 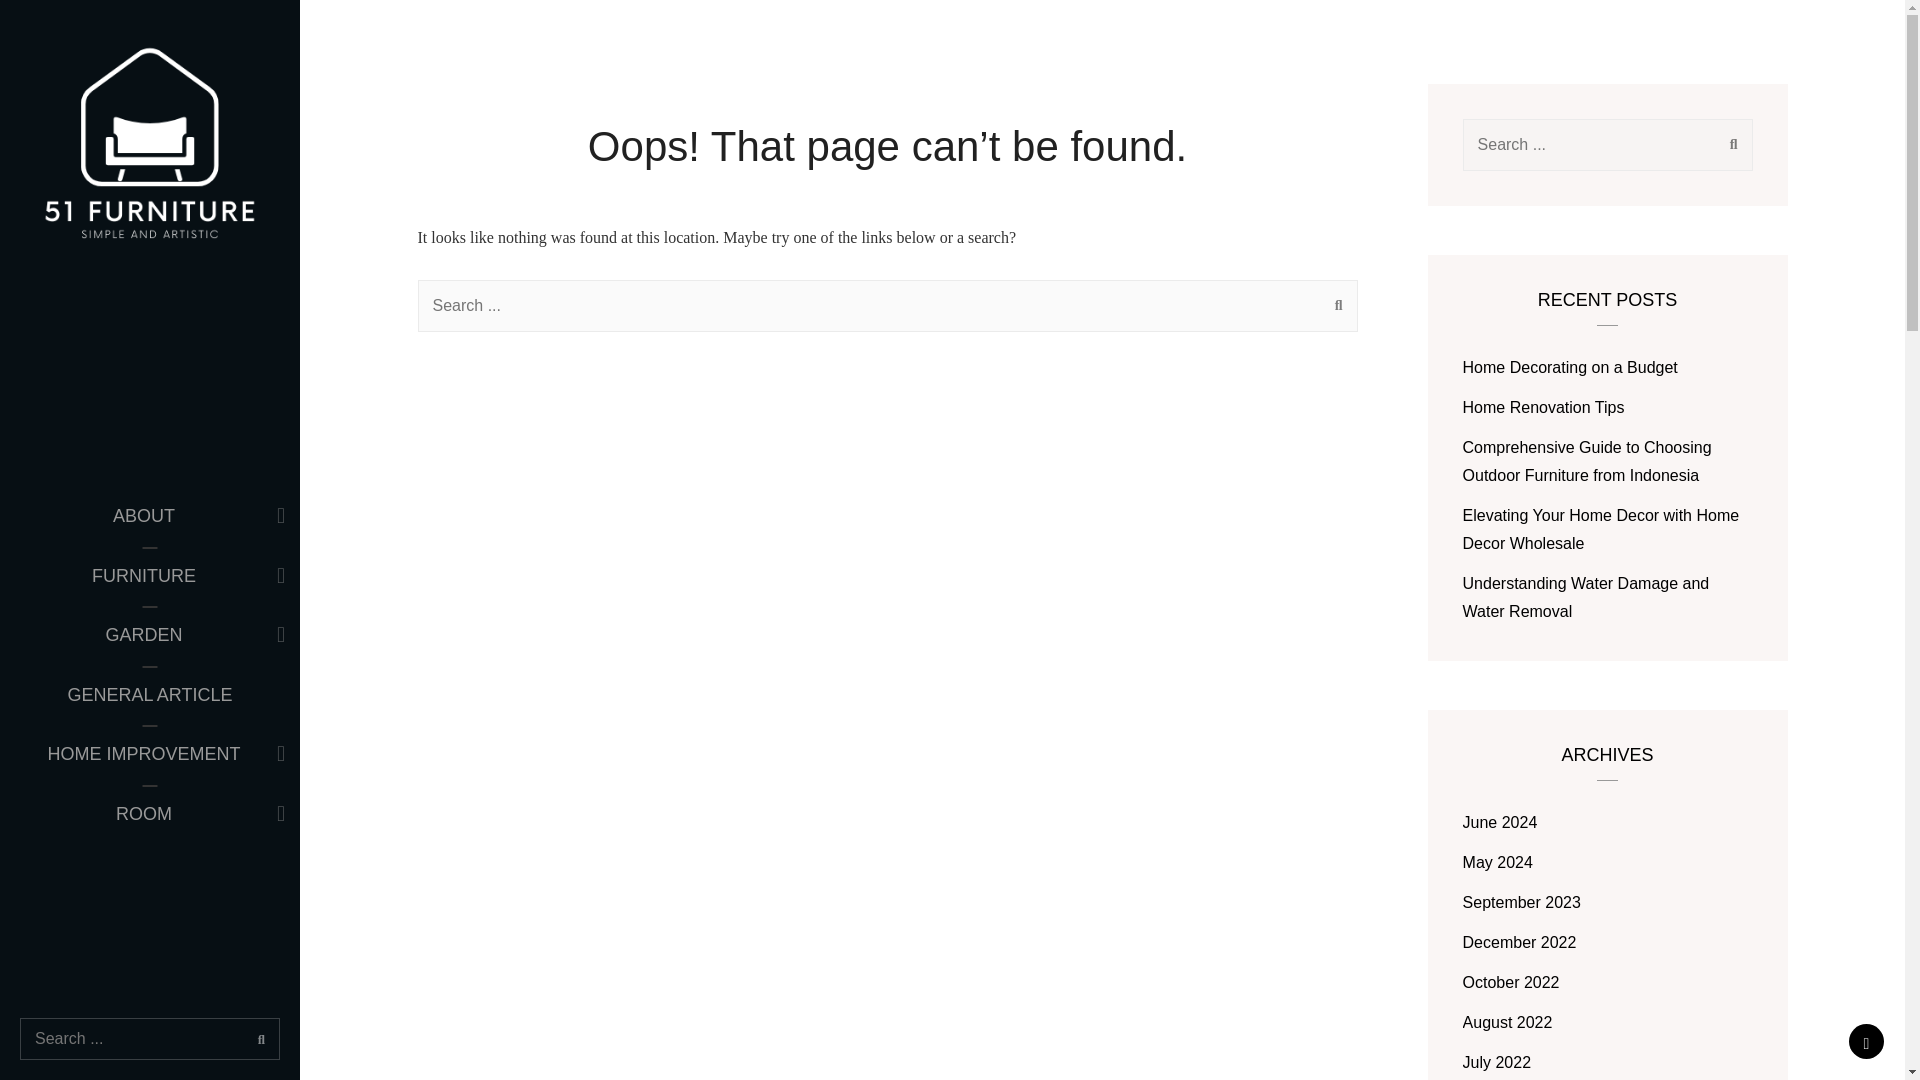 What do you see at coordinates (134, 318) in the screenshot?
I see `51 FURNITURE` at bounding box center [134, 318].